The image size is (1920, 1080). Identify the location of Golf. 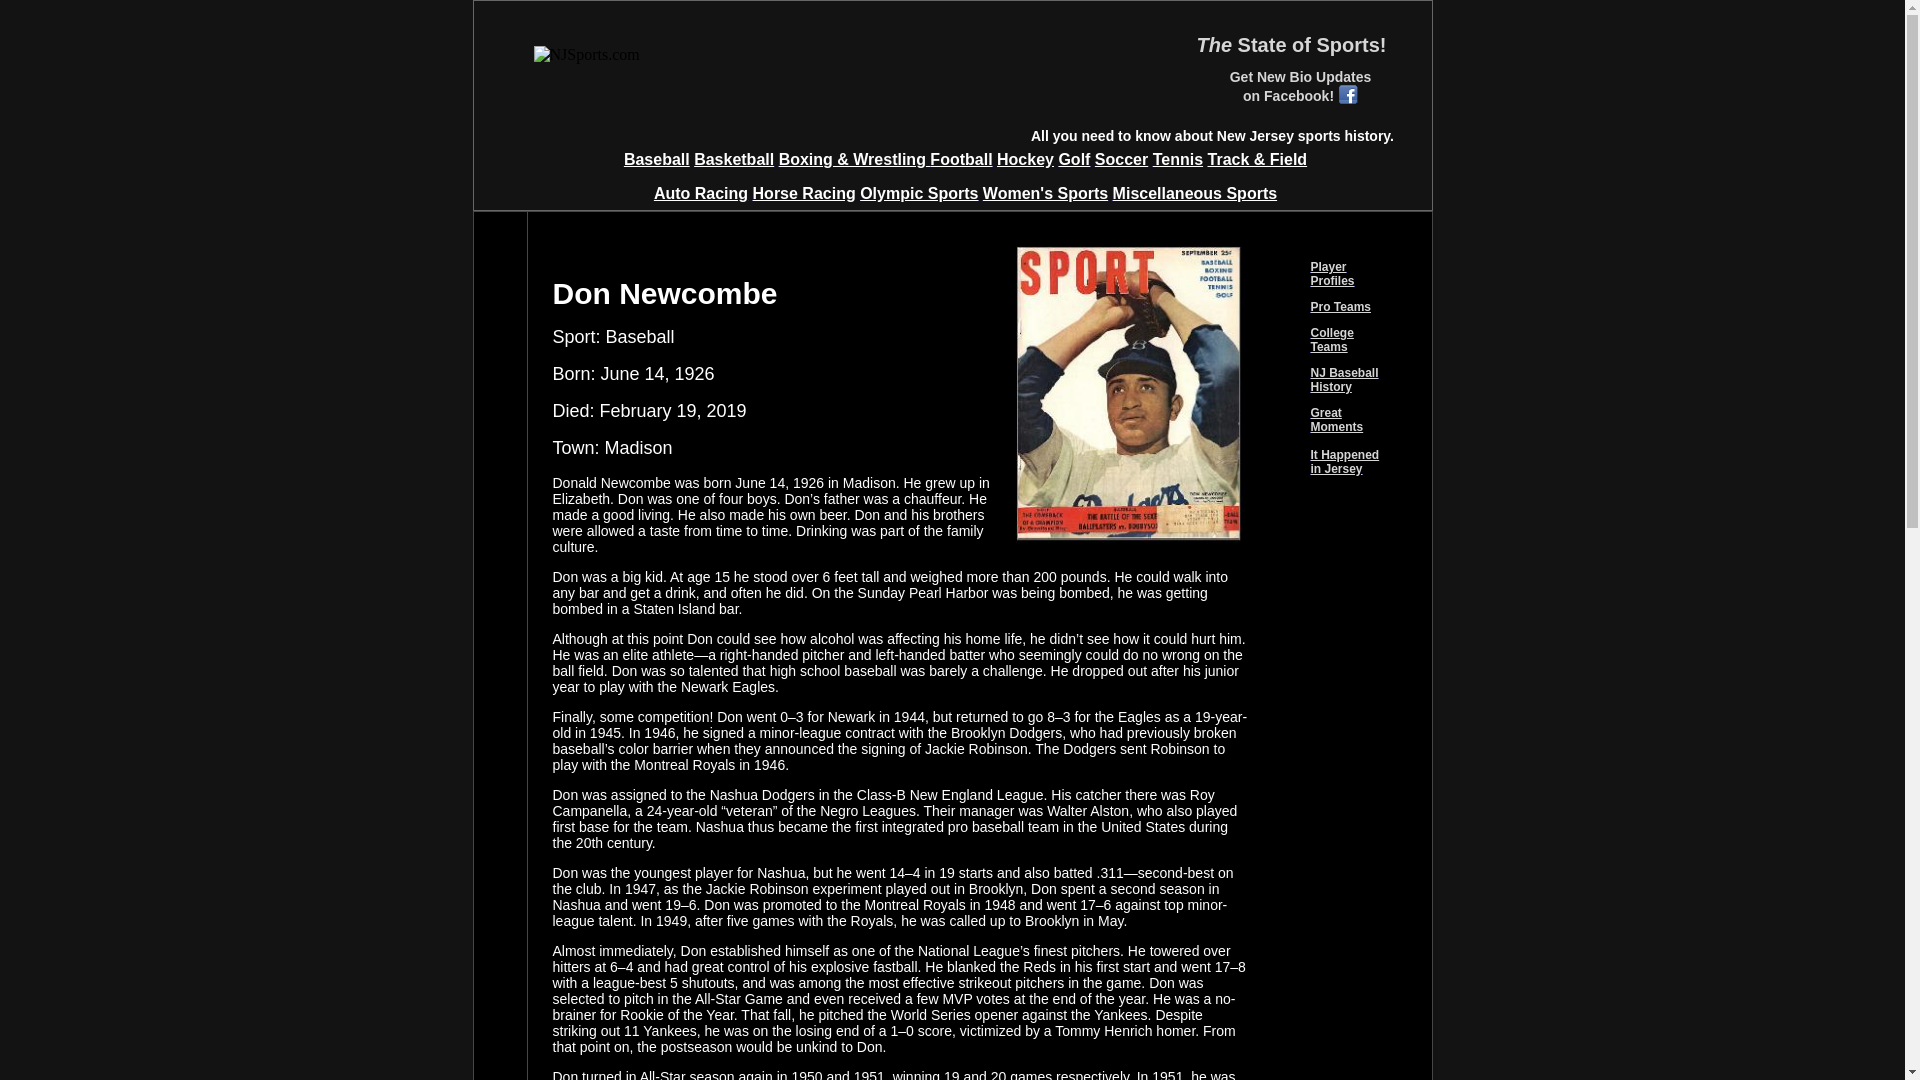
(1074, 160).